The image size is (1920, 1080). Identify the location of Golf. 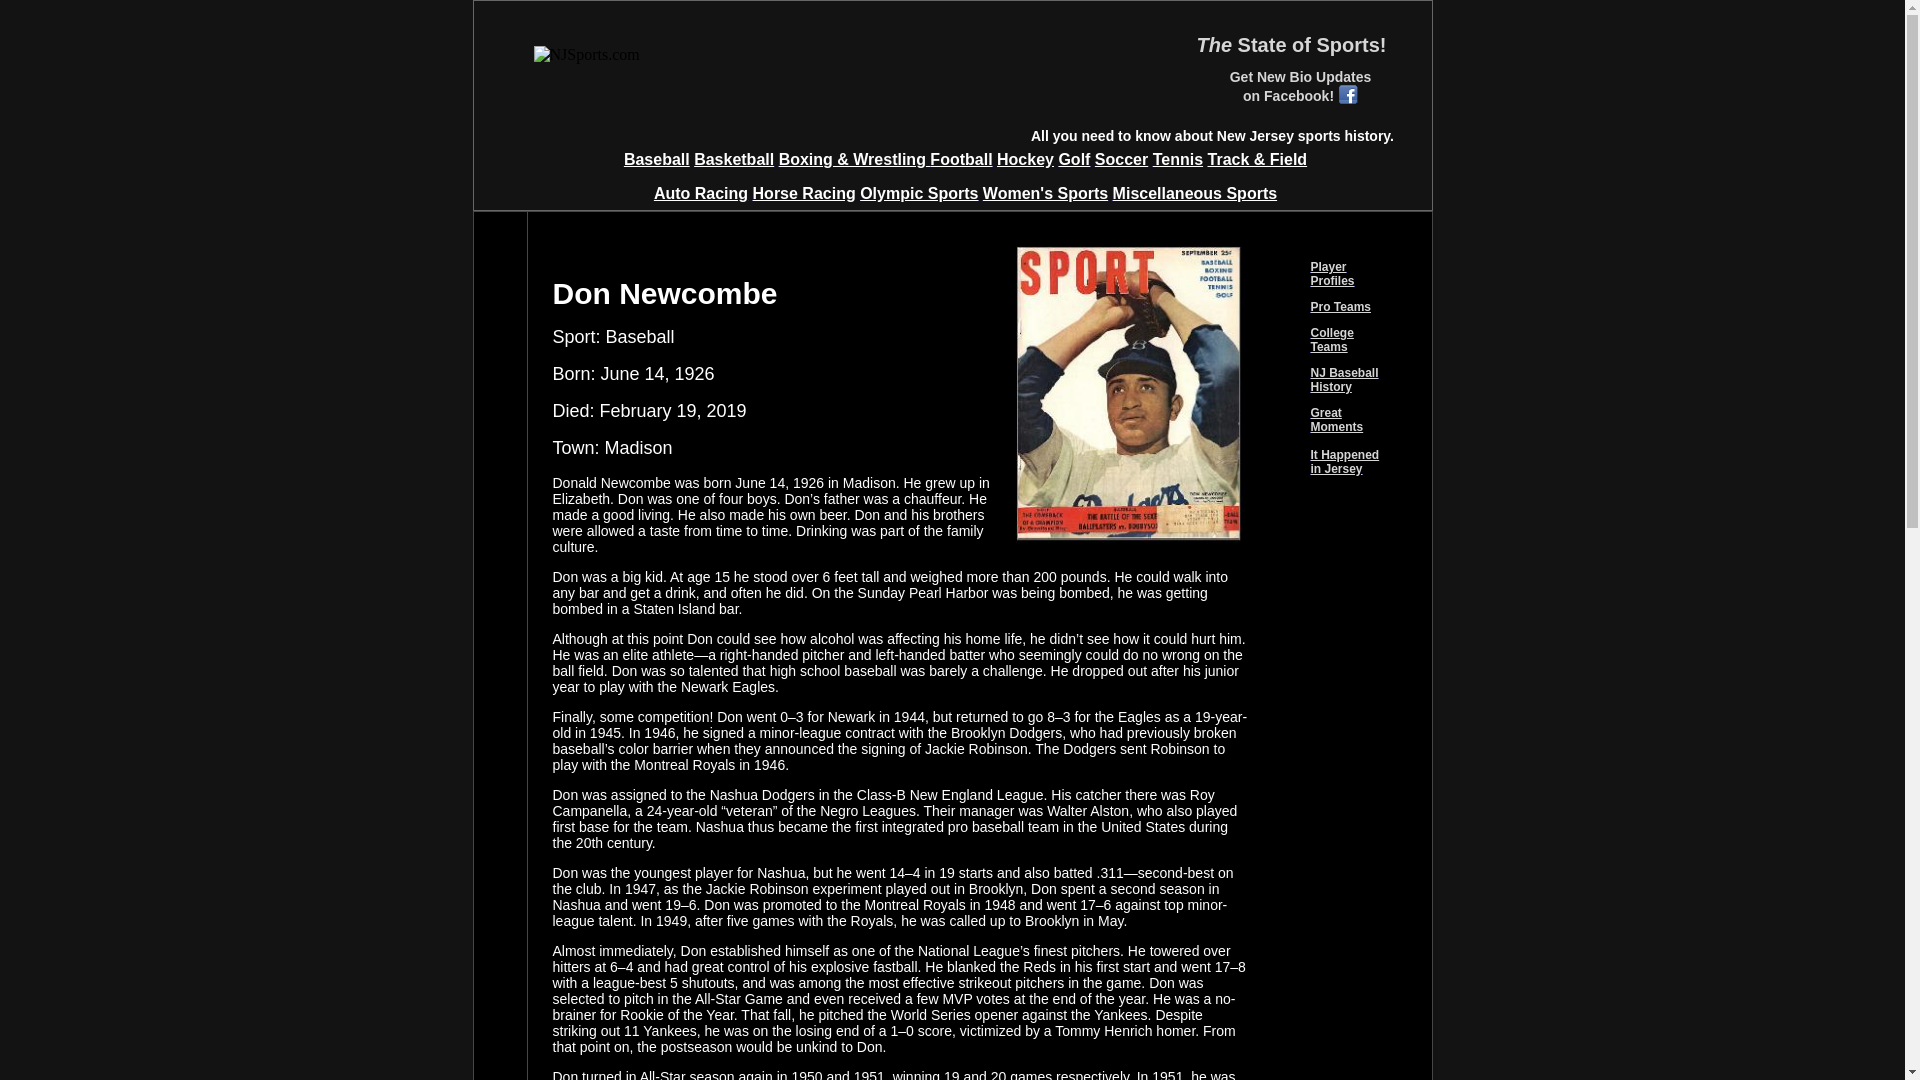
(1074, 160).